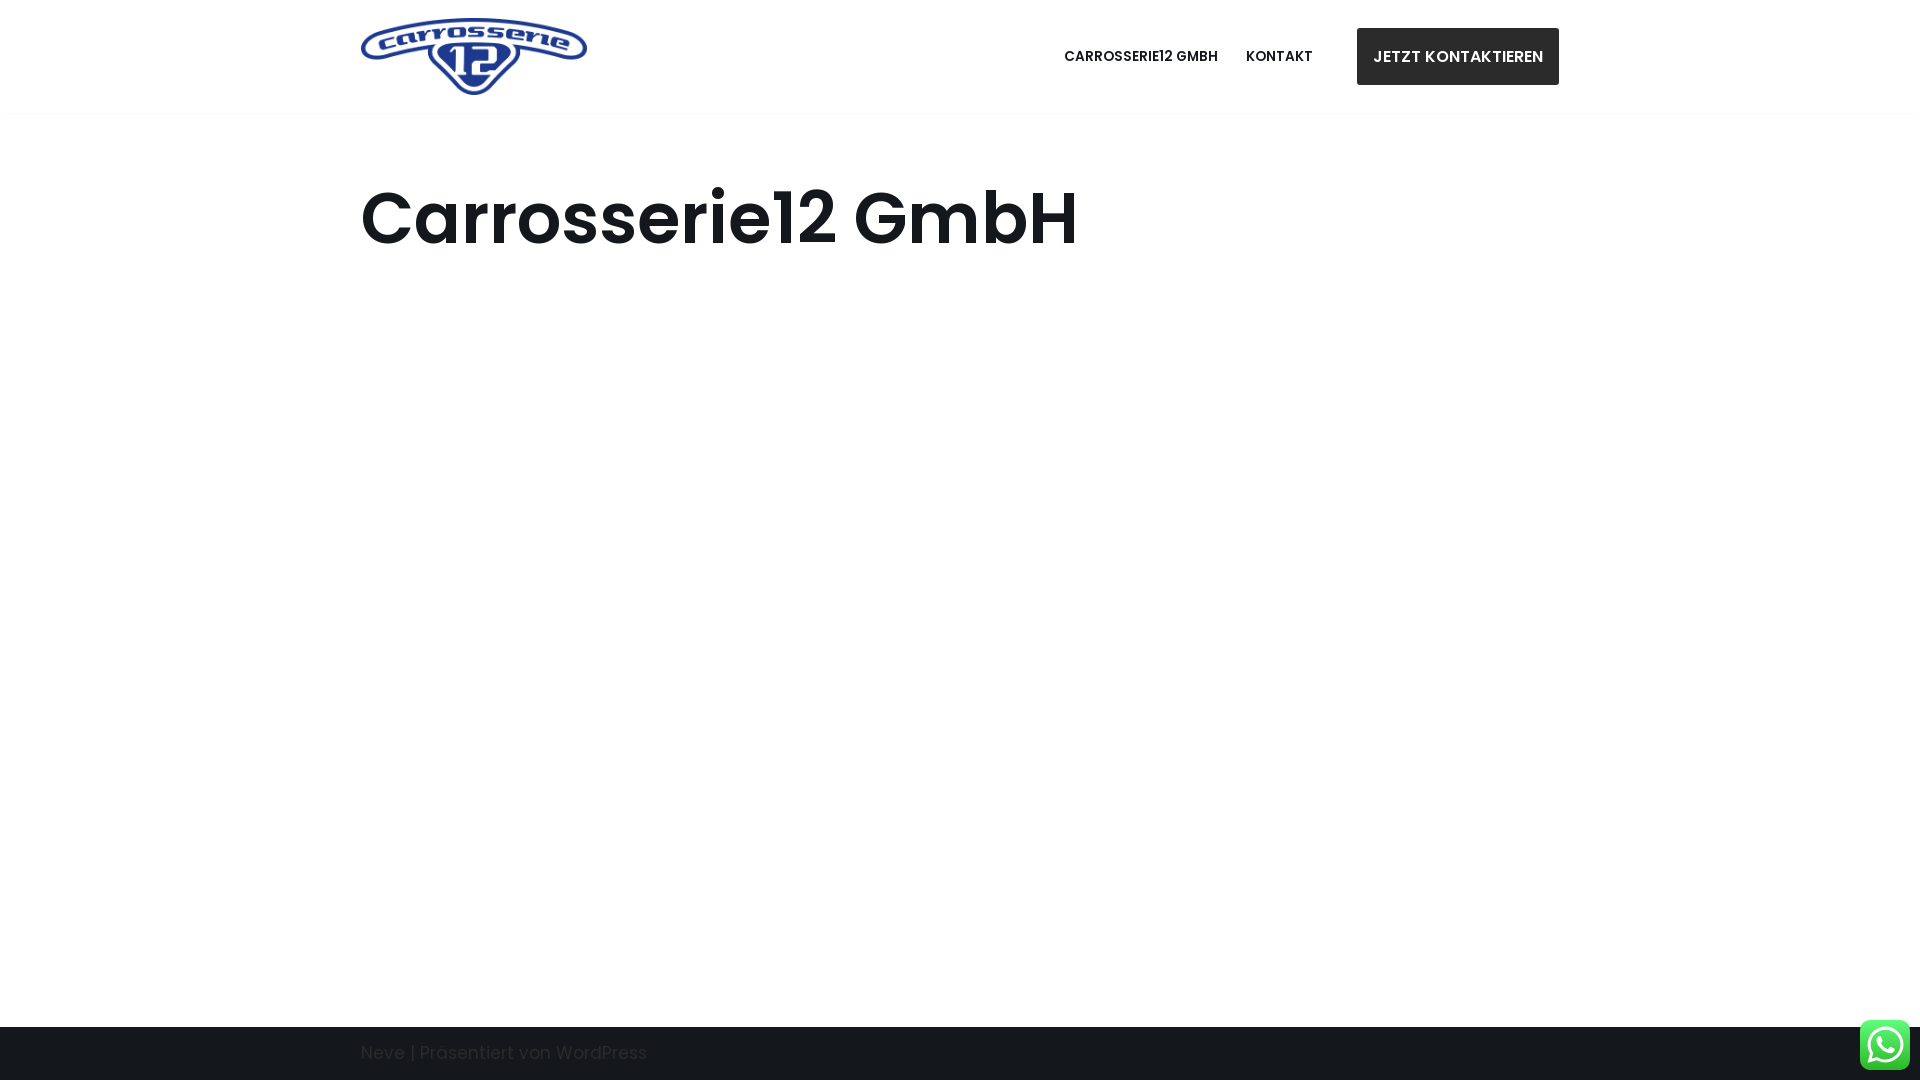 This screenshot has height=1080, width=1920. Describe the element at coordinates (1280, 56) in the screenshot. I see `KONTAKT` at that location.